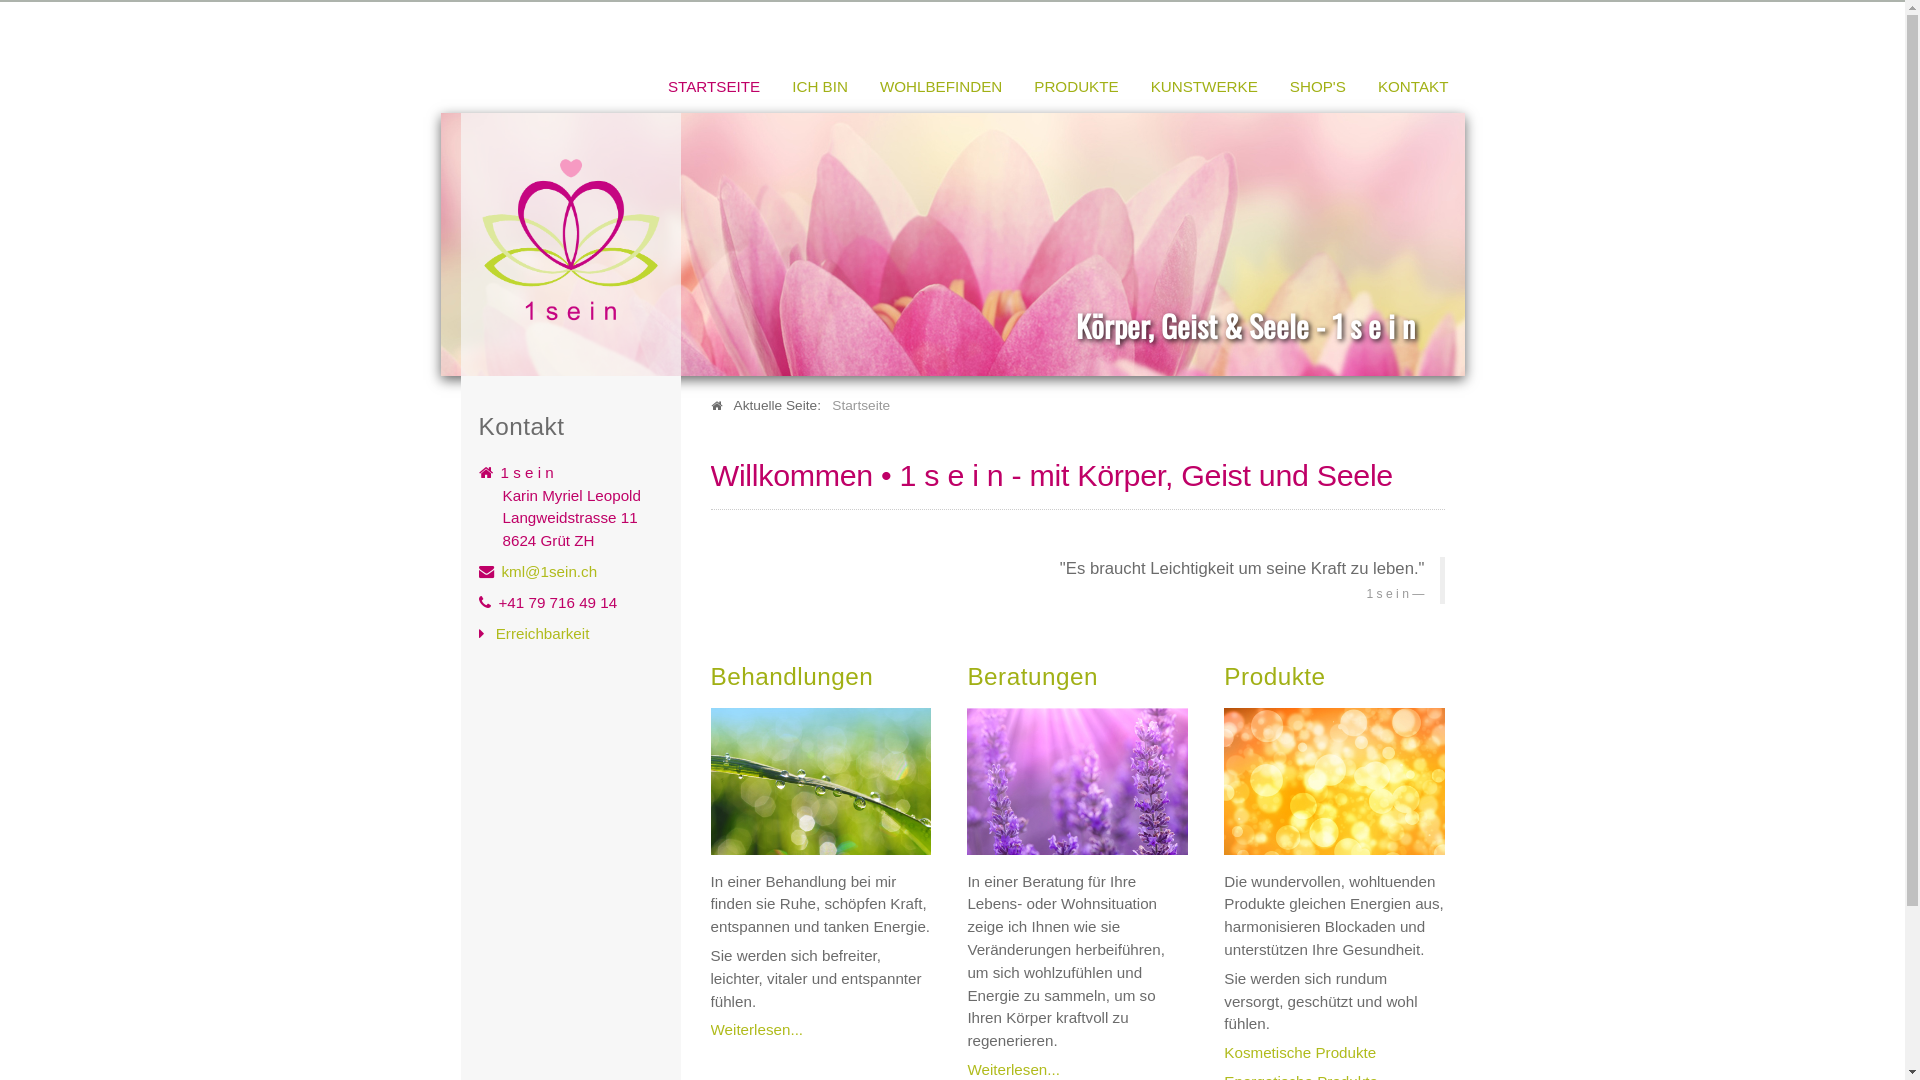  Describe the element at coordinates (714, 88) in the screenshot. I see `STARTSEITE` at that location.